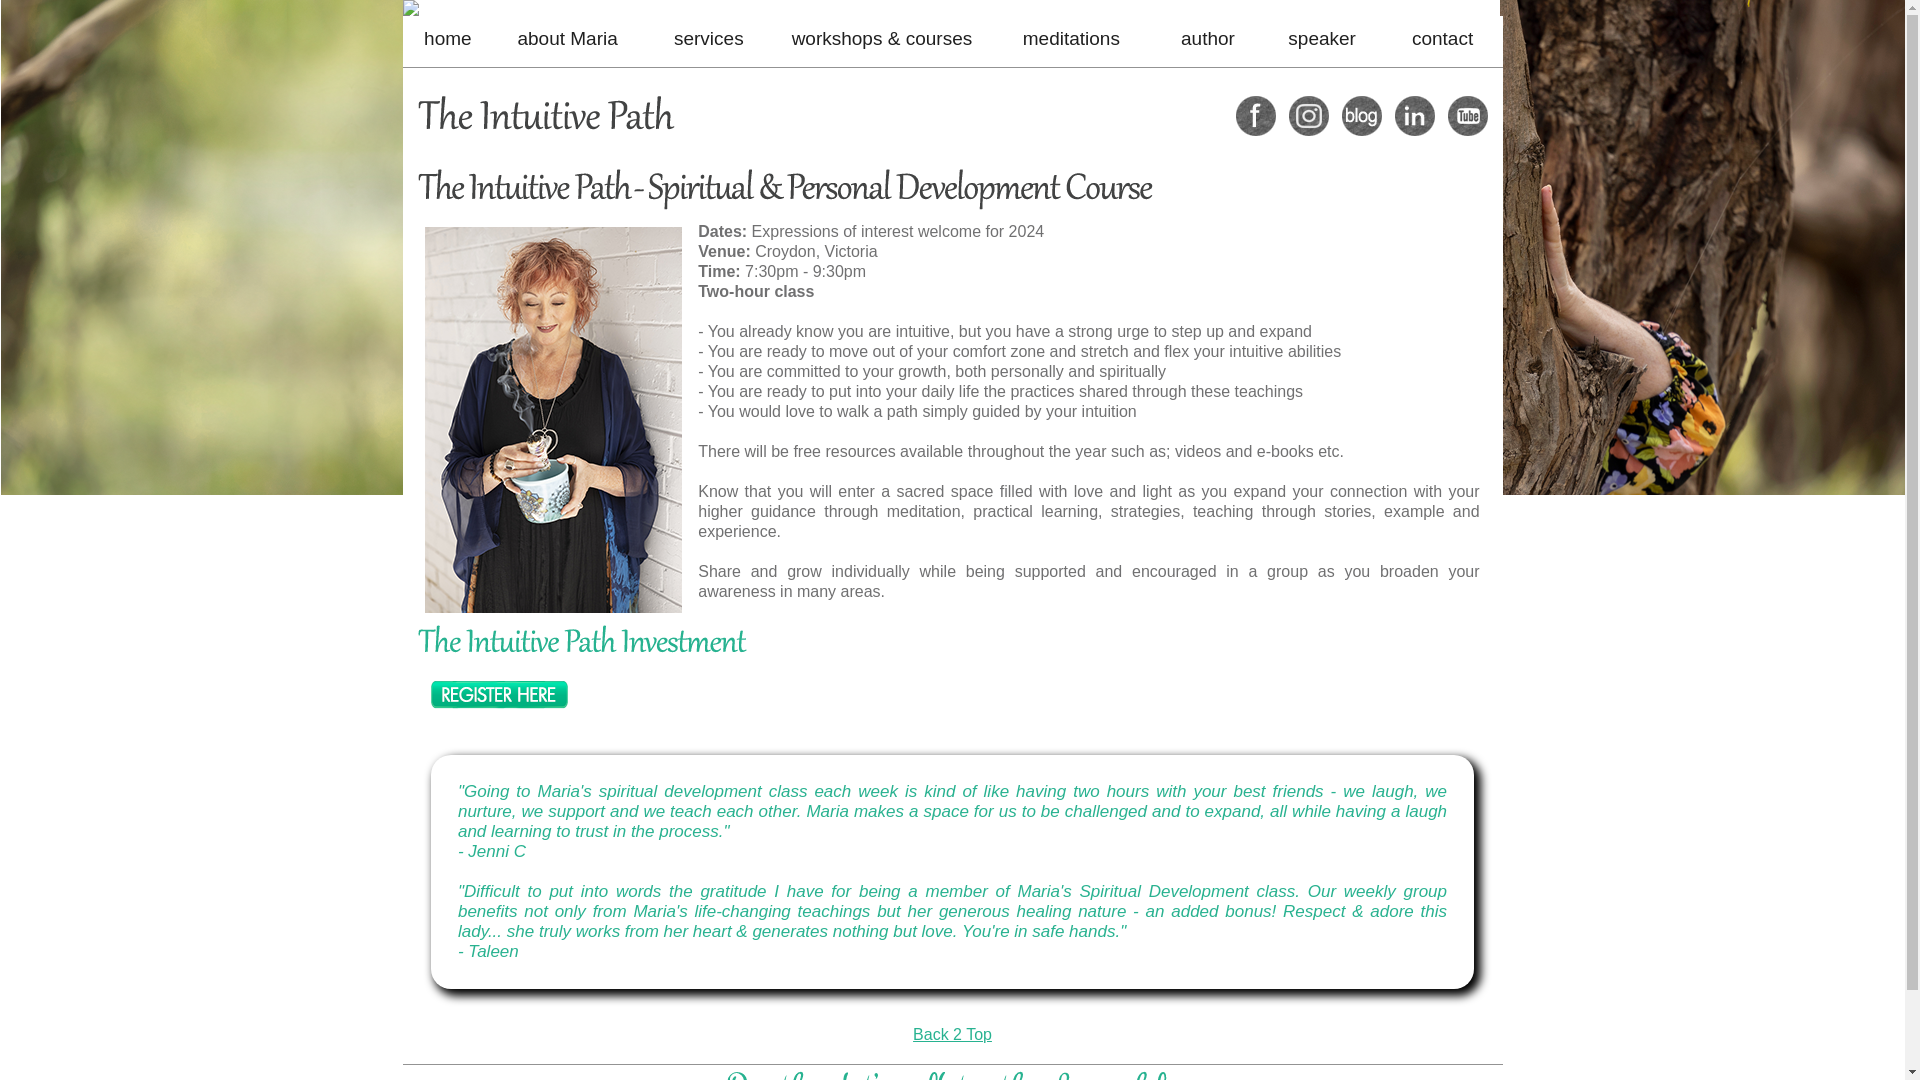  Describe the element at coordinates (567, 38) in the screenshot. I see `about Maria` at that location.